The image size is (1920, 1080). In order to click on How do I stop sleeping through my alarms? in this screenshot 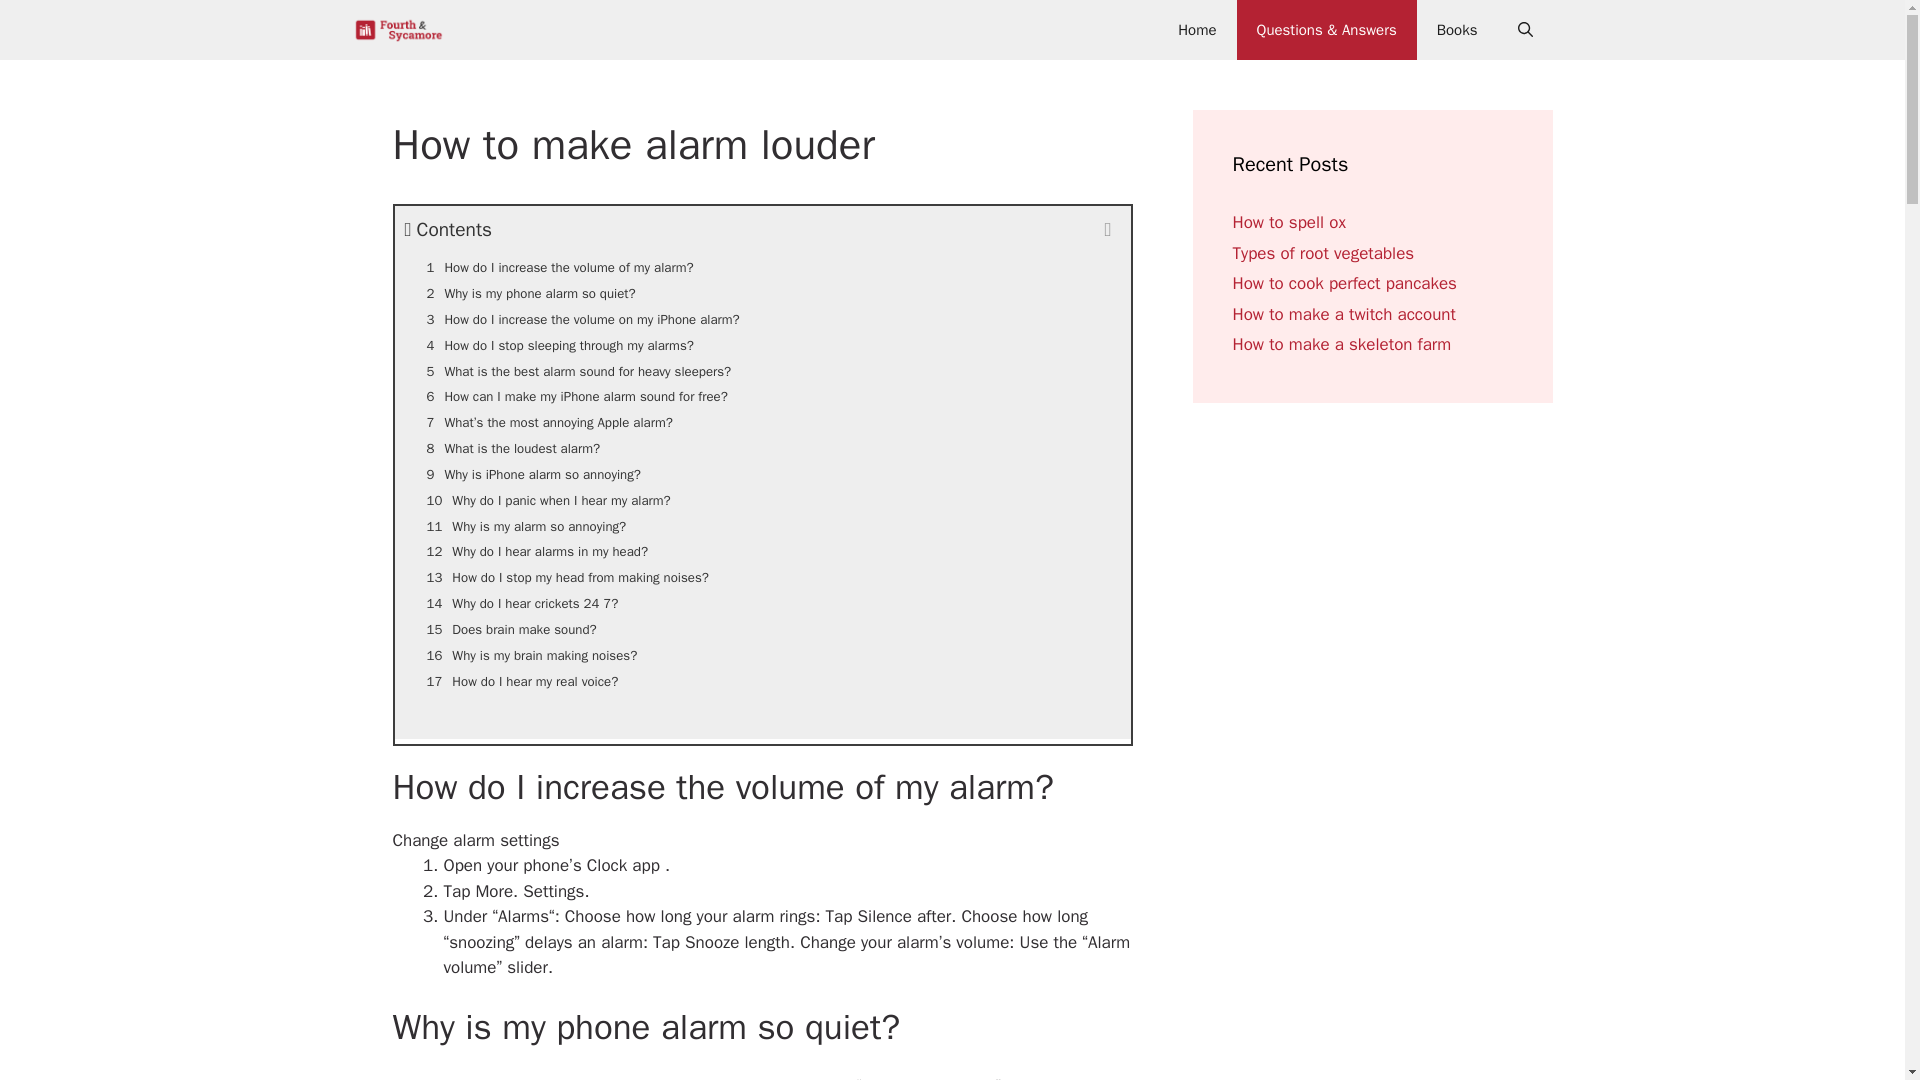, I will do `click(762, 345)`.